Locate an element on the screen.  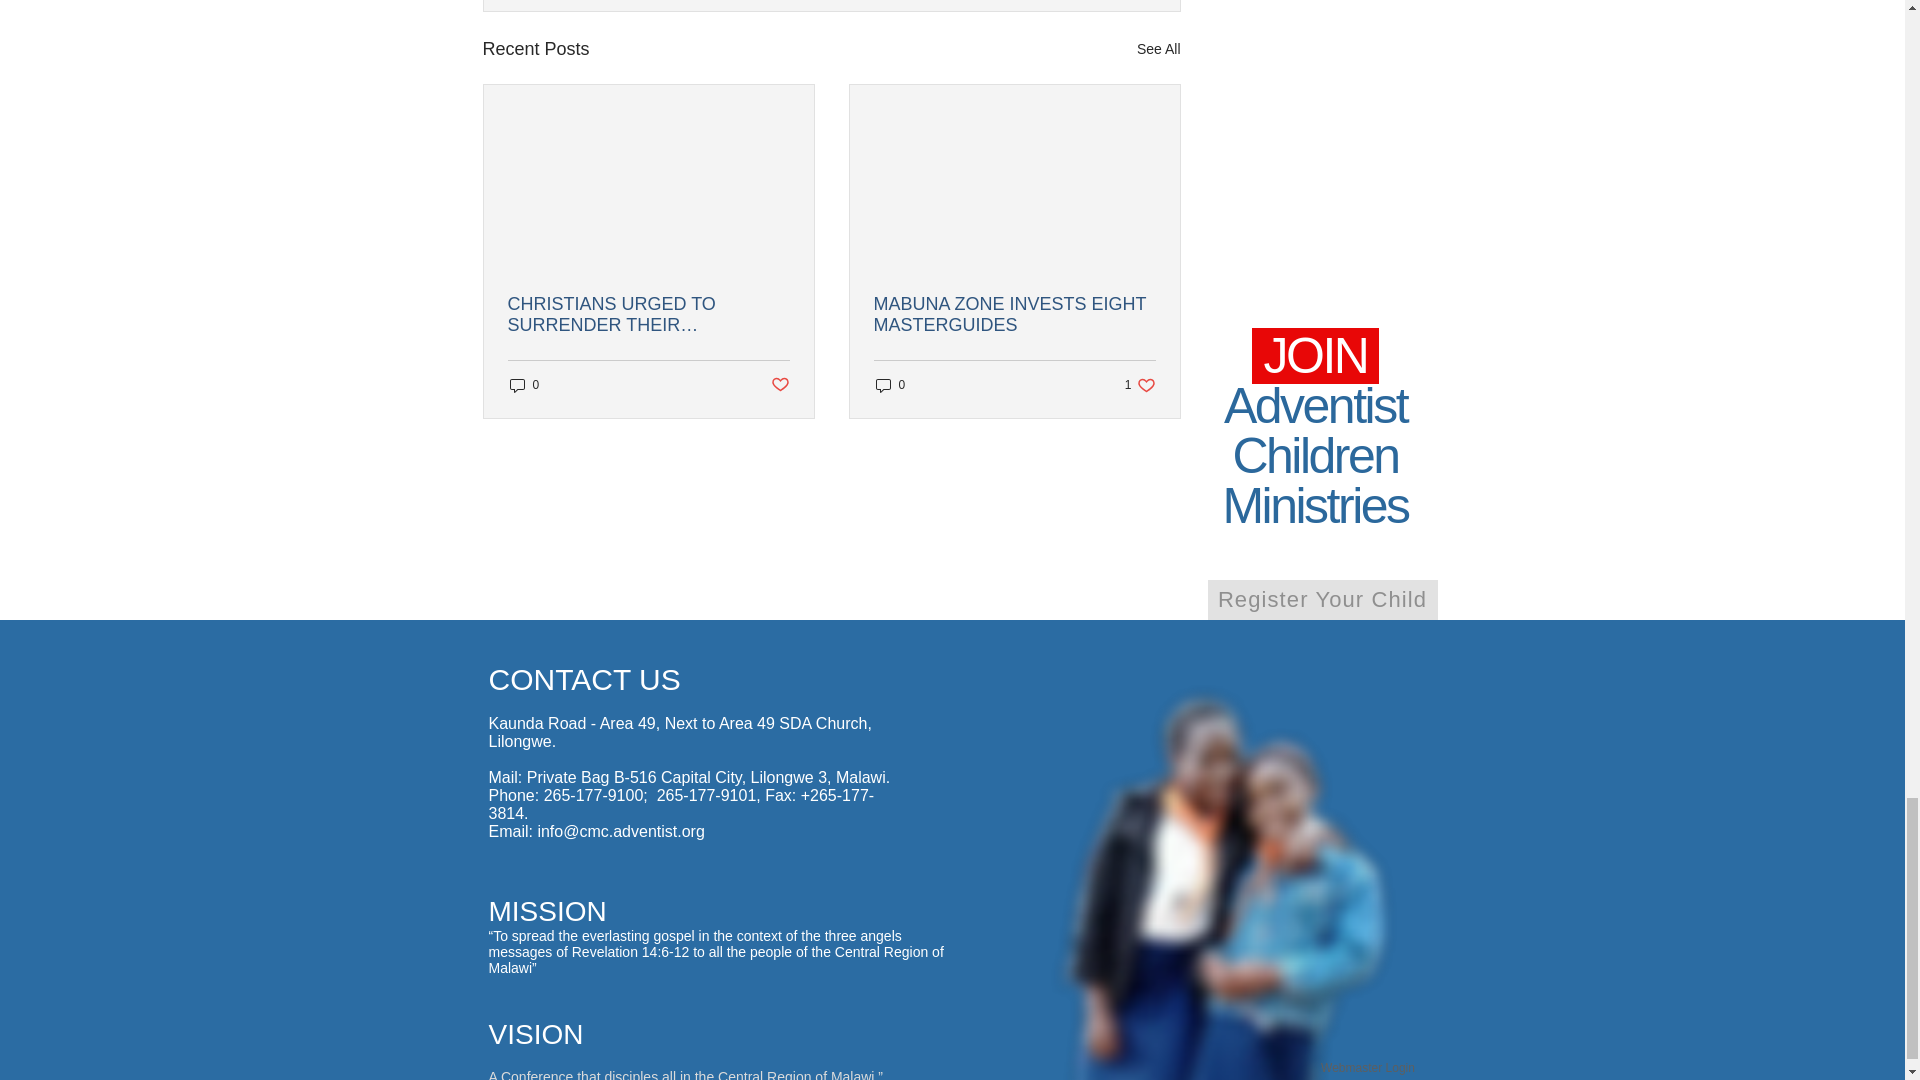
Webmaster Login is located at coordinates (648, 314).